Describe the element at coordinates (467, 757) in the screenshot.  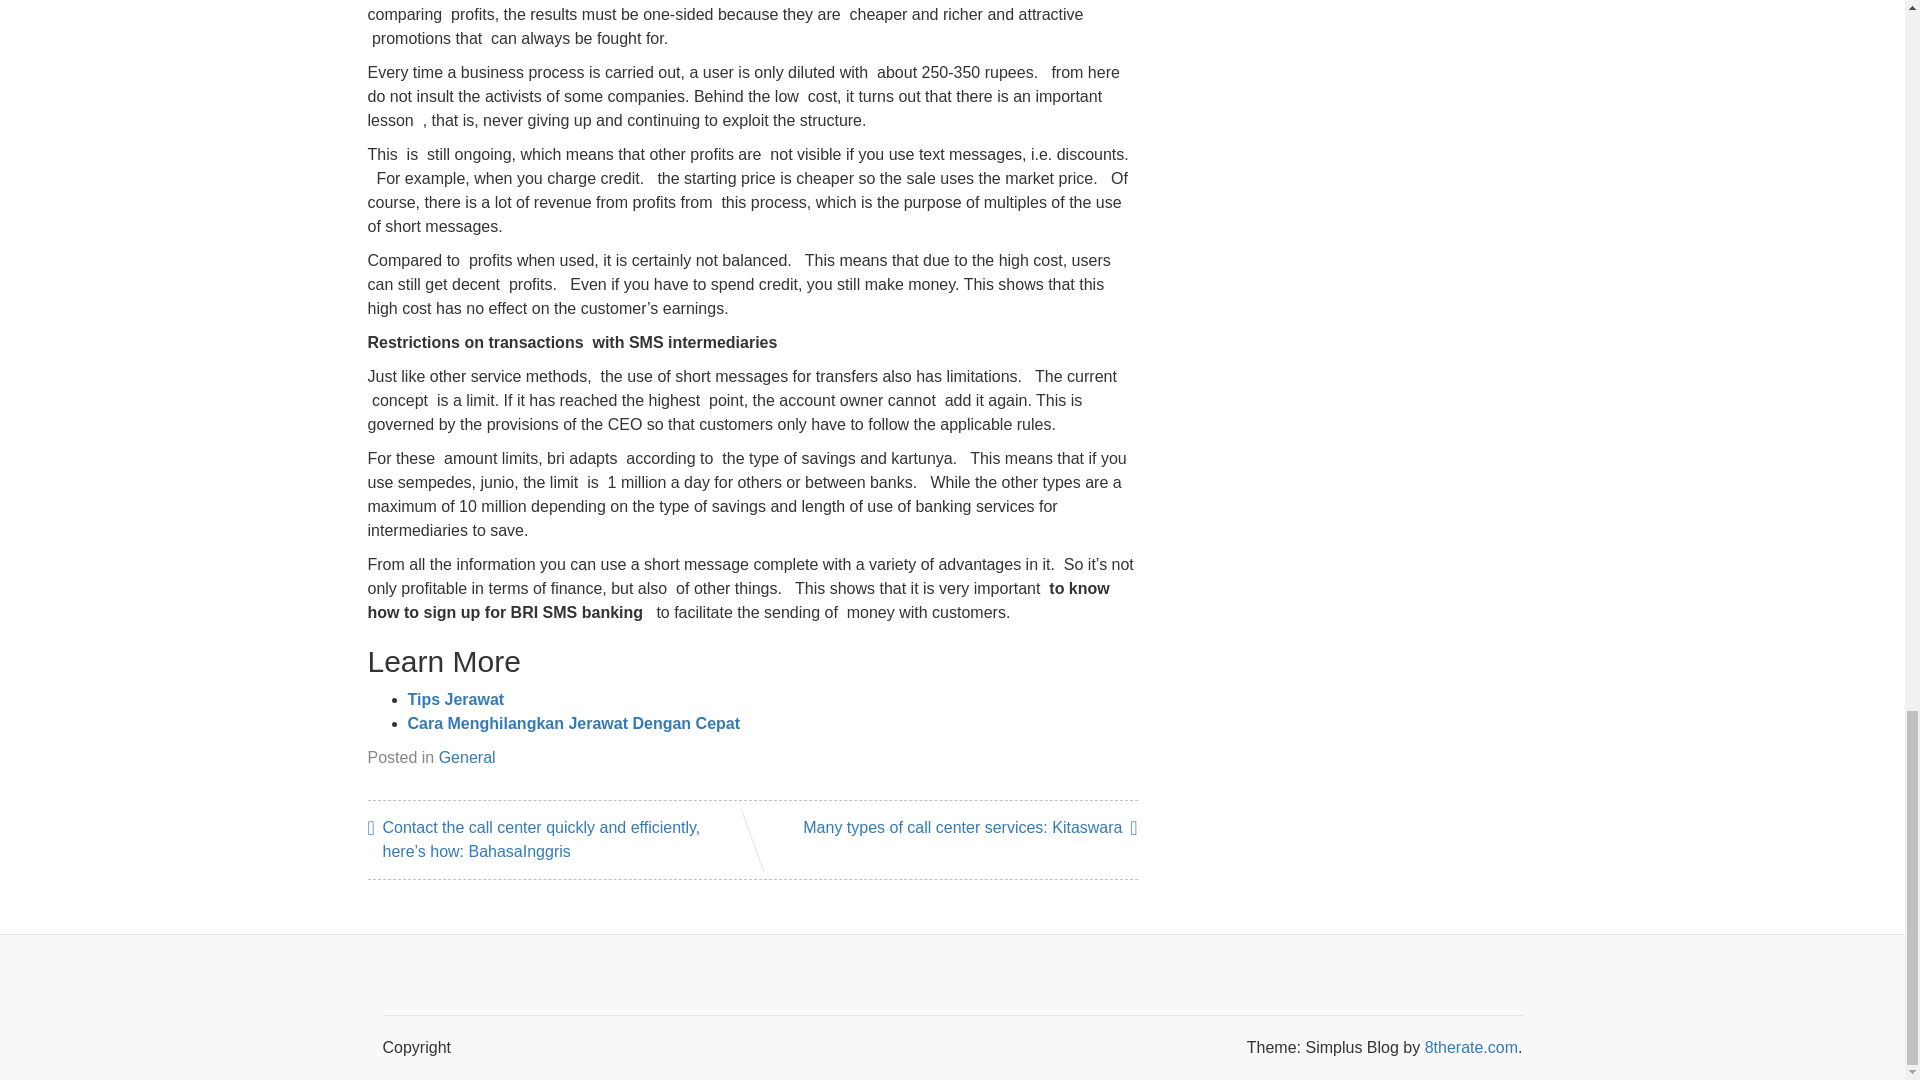
I see `General` at that location.